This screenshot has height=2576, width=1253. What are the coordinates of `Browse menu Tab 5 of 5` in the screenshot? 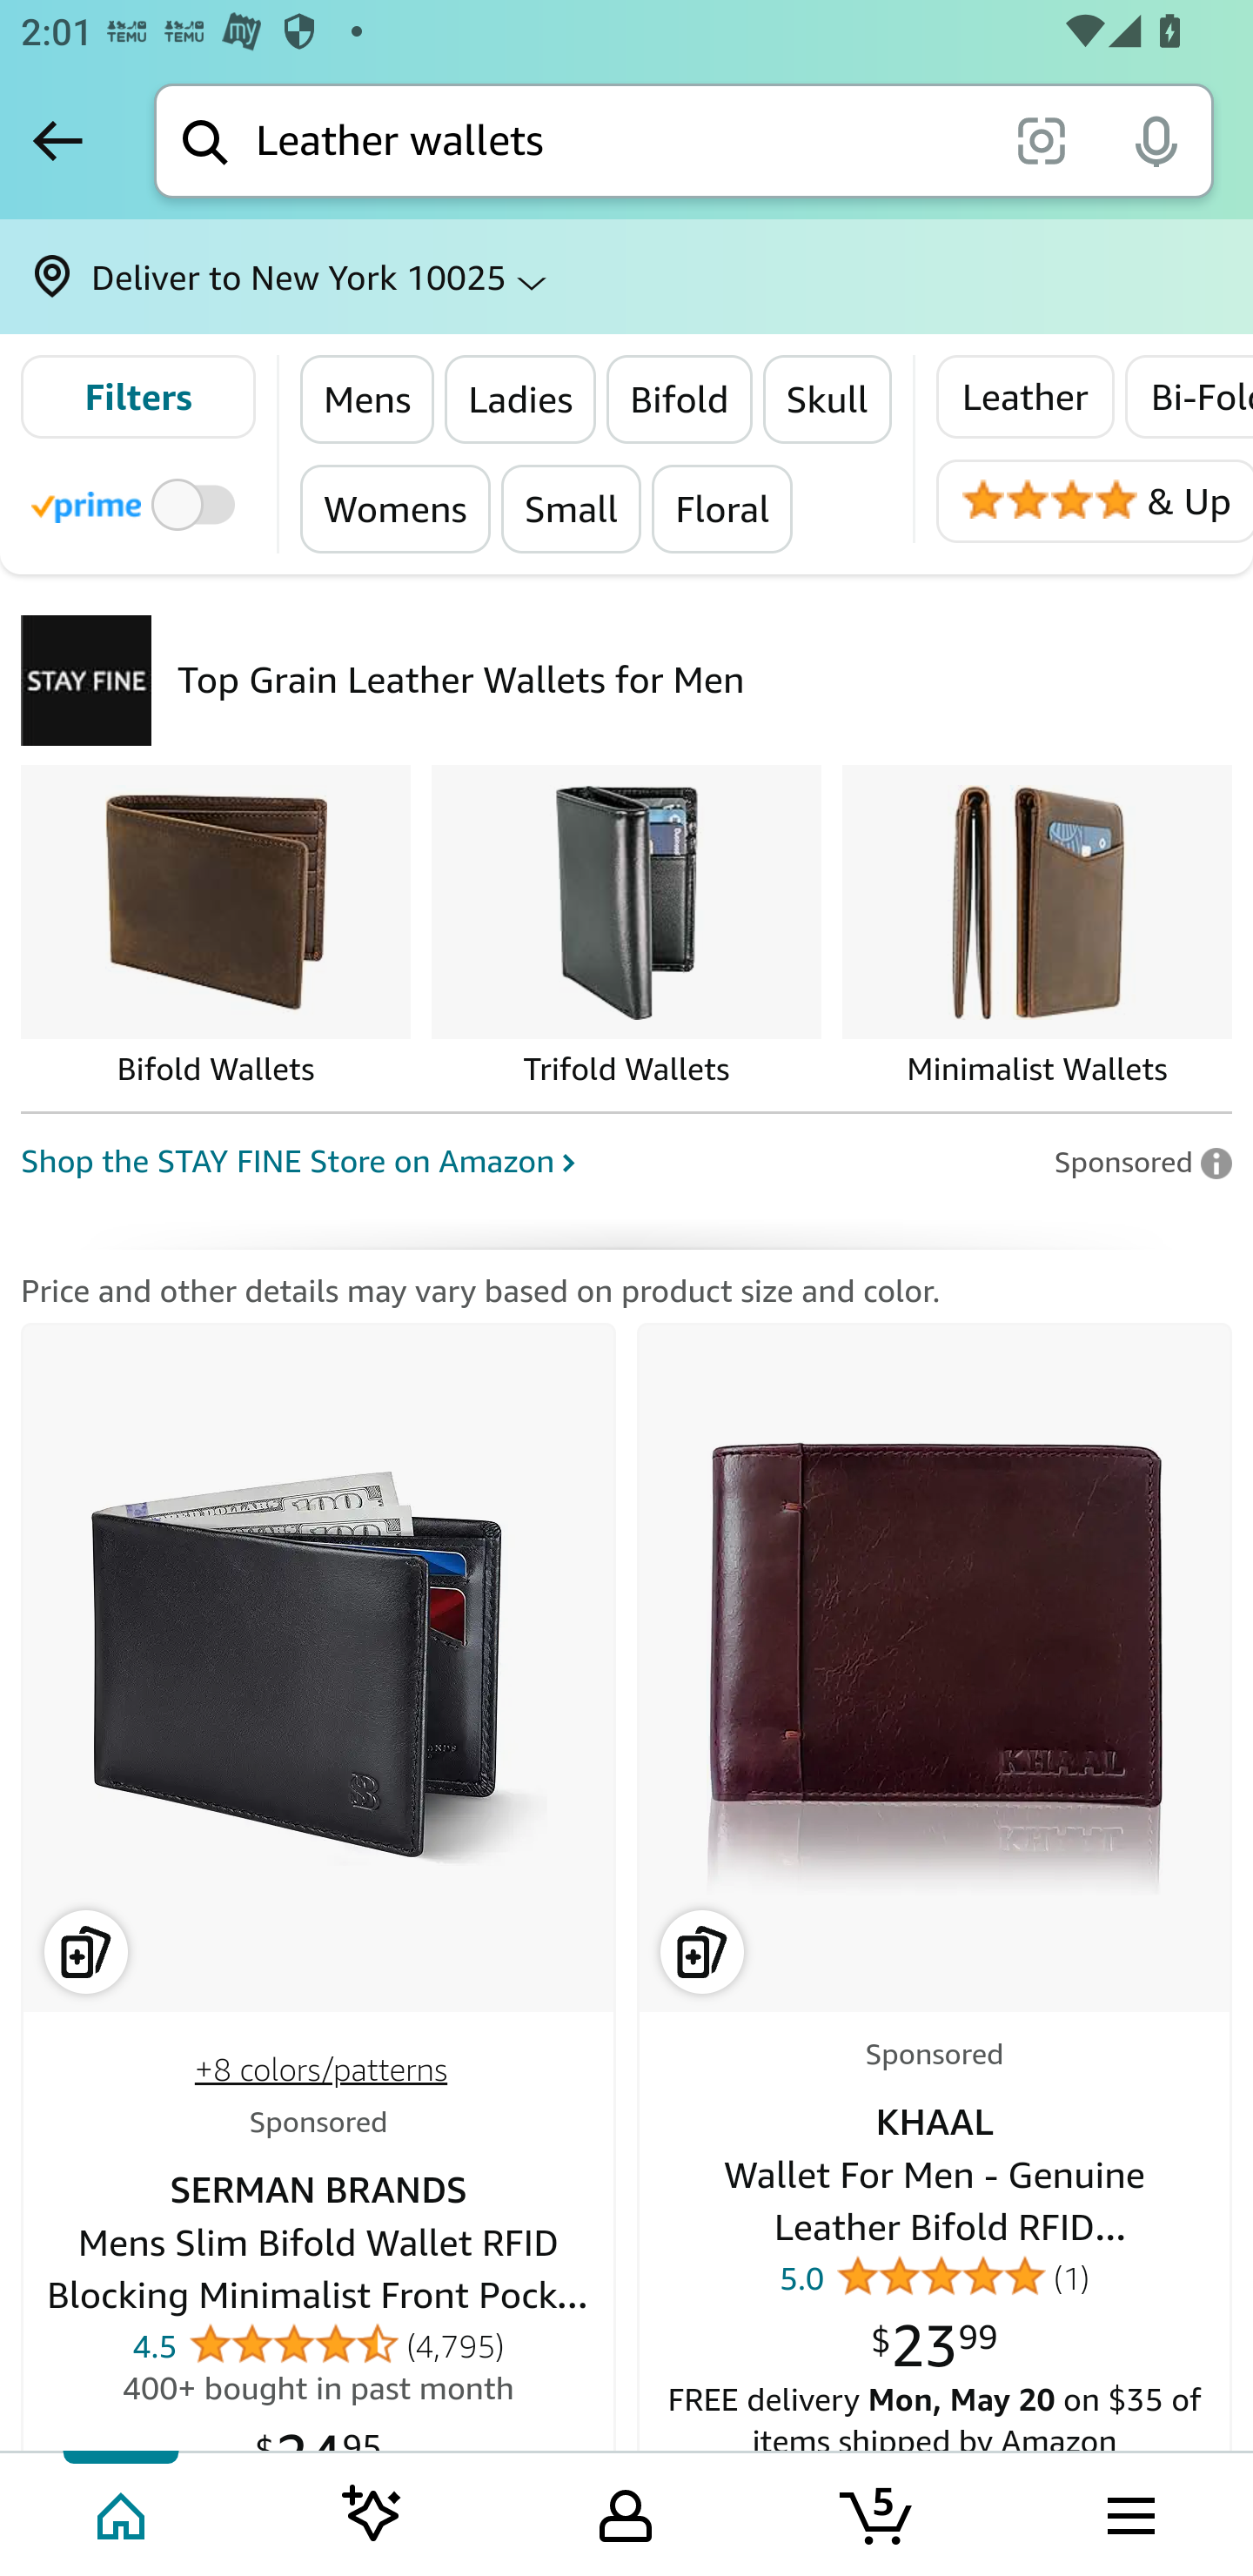 It's located at (1129, 2512).